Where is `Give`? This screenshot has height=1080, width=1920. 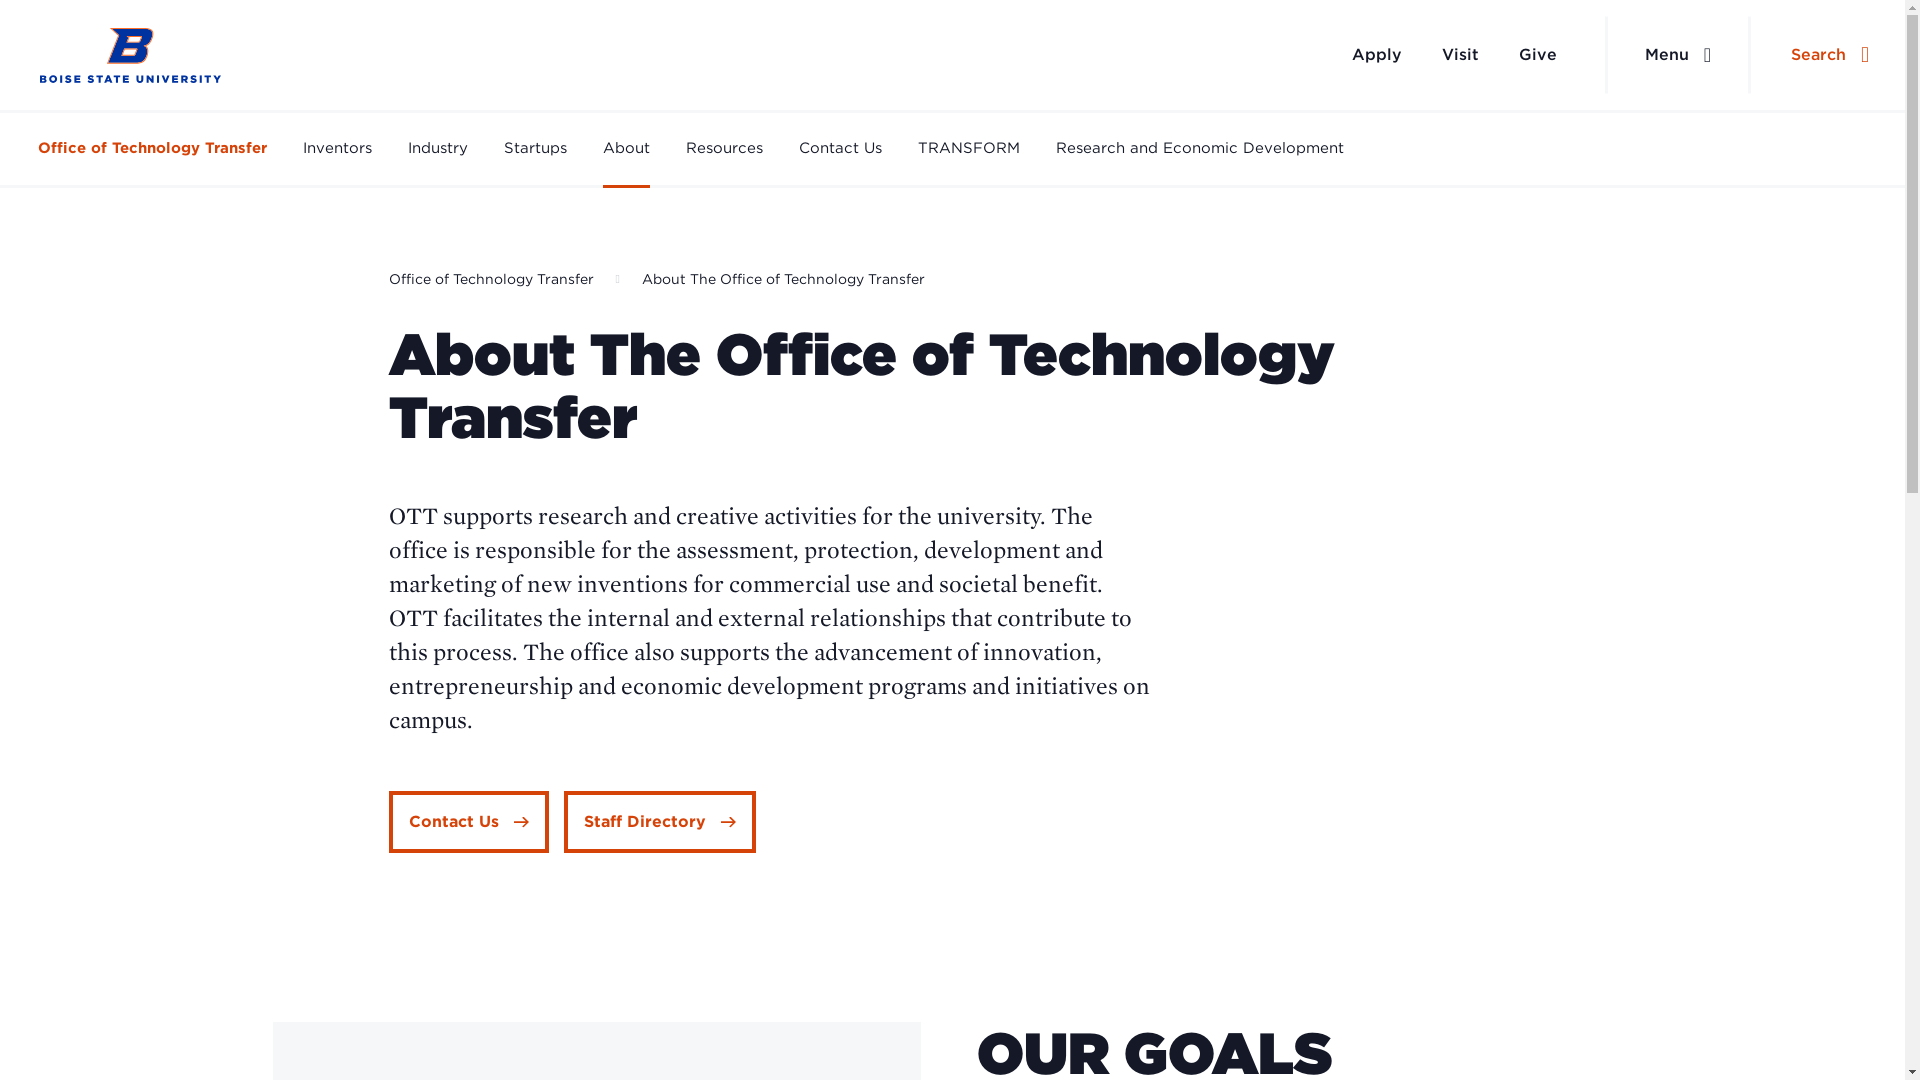
Give is located at coordinates (1538, 54).